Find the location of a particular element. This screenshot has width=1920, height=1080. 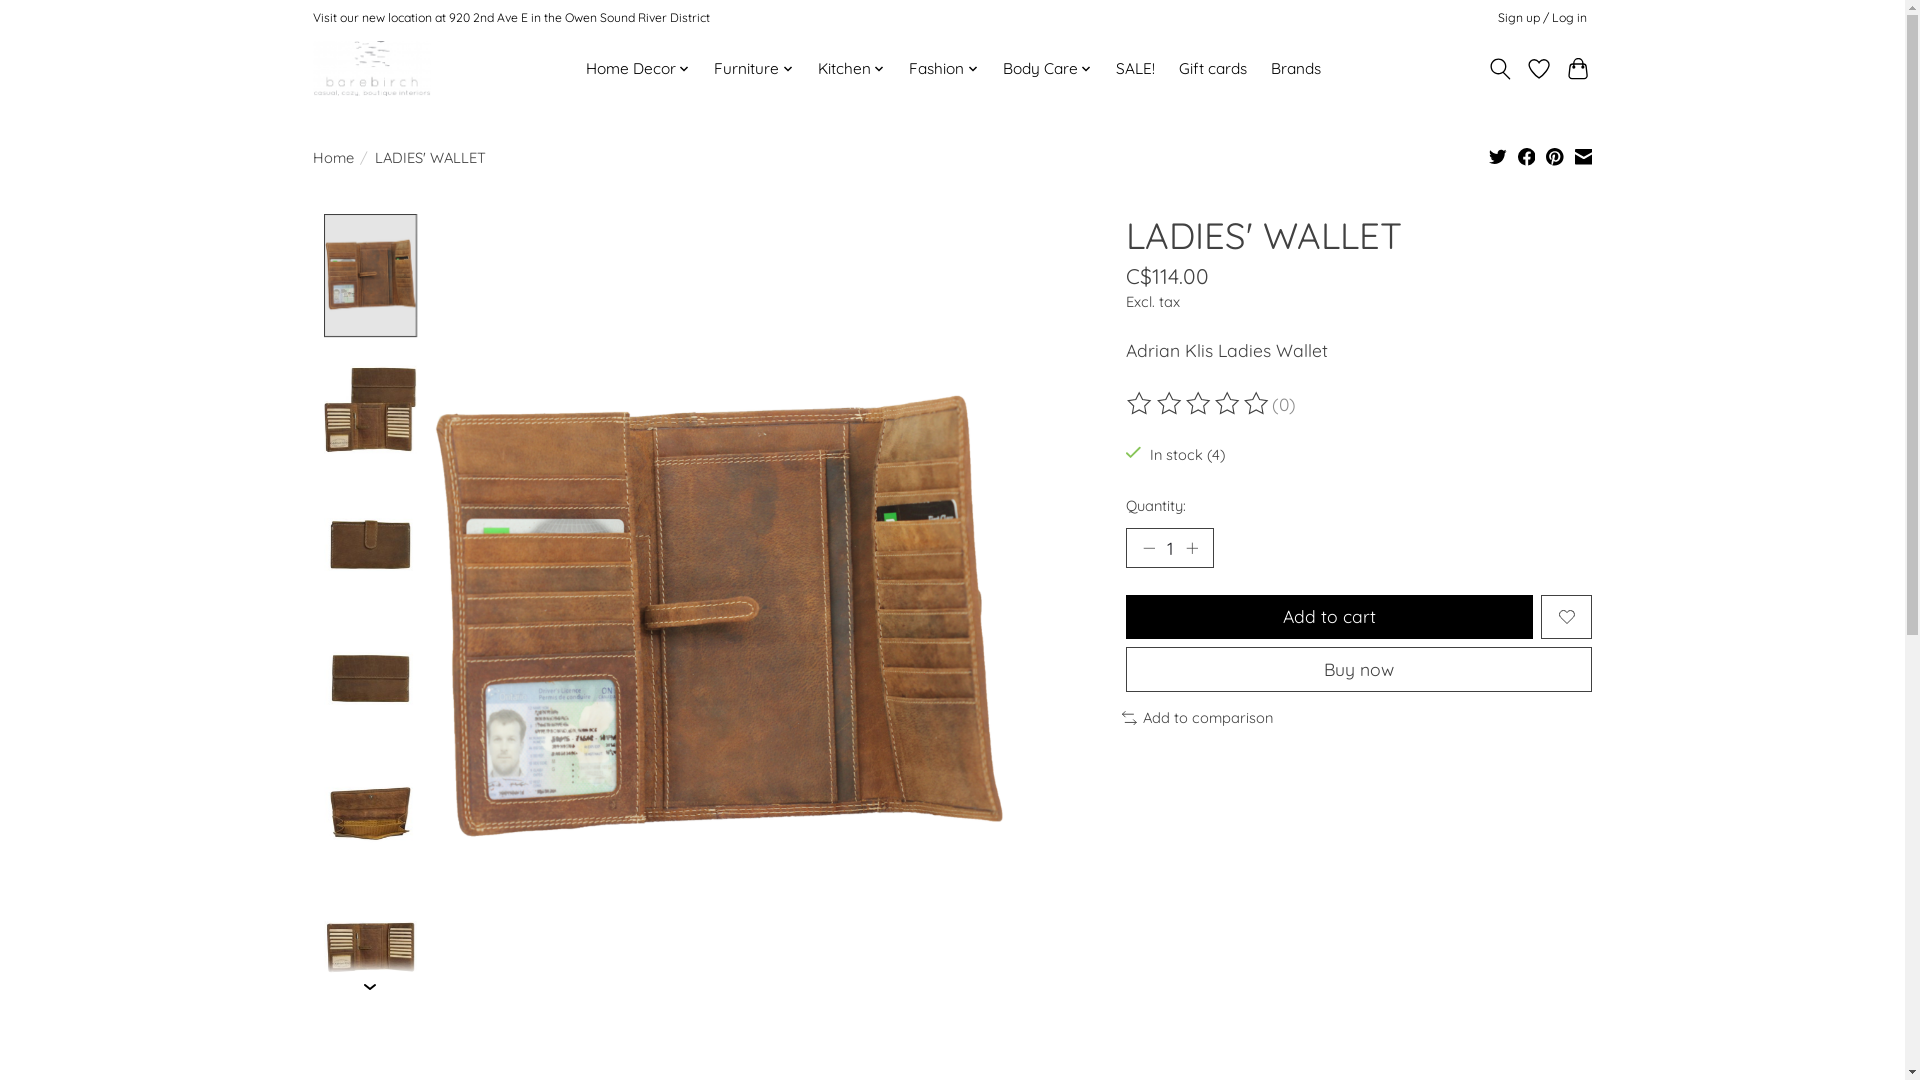

Add to comparison is located at coordinates (1198, 718).